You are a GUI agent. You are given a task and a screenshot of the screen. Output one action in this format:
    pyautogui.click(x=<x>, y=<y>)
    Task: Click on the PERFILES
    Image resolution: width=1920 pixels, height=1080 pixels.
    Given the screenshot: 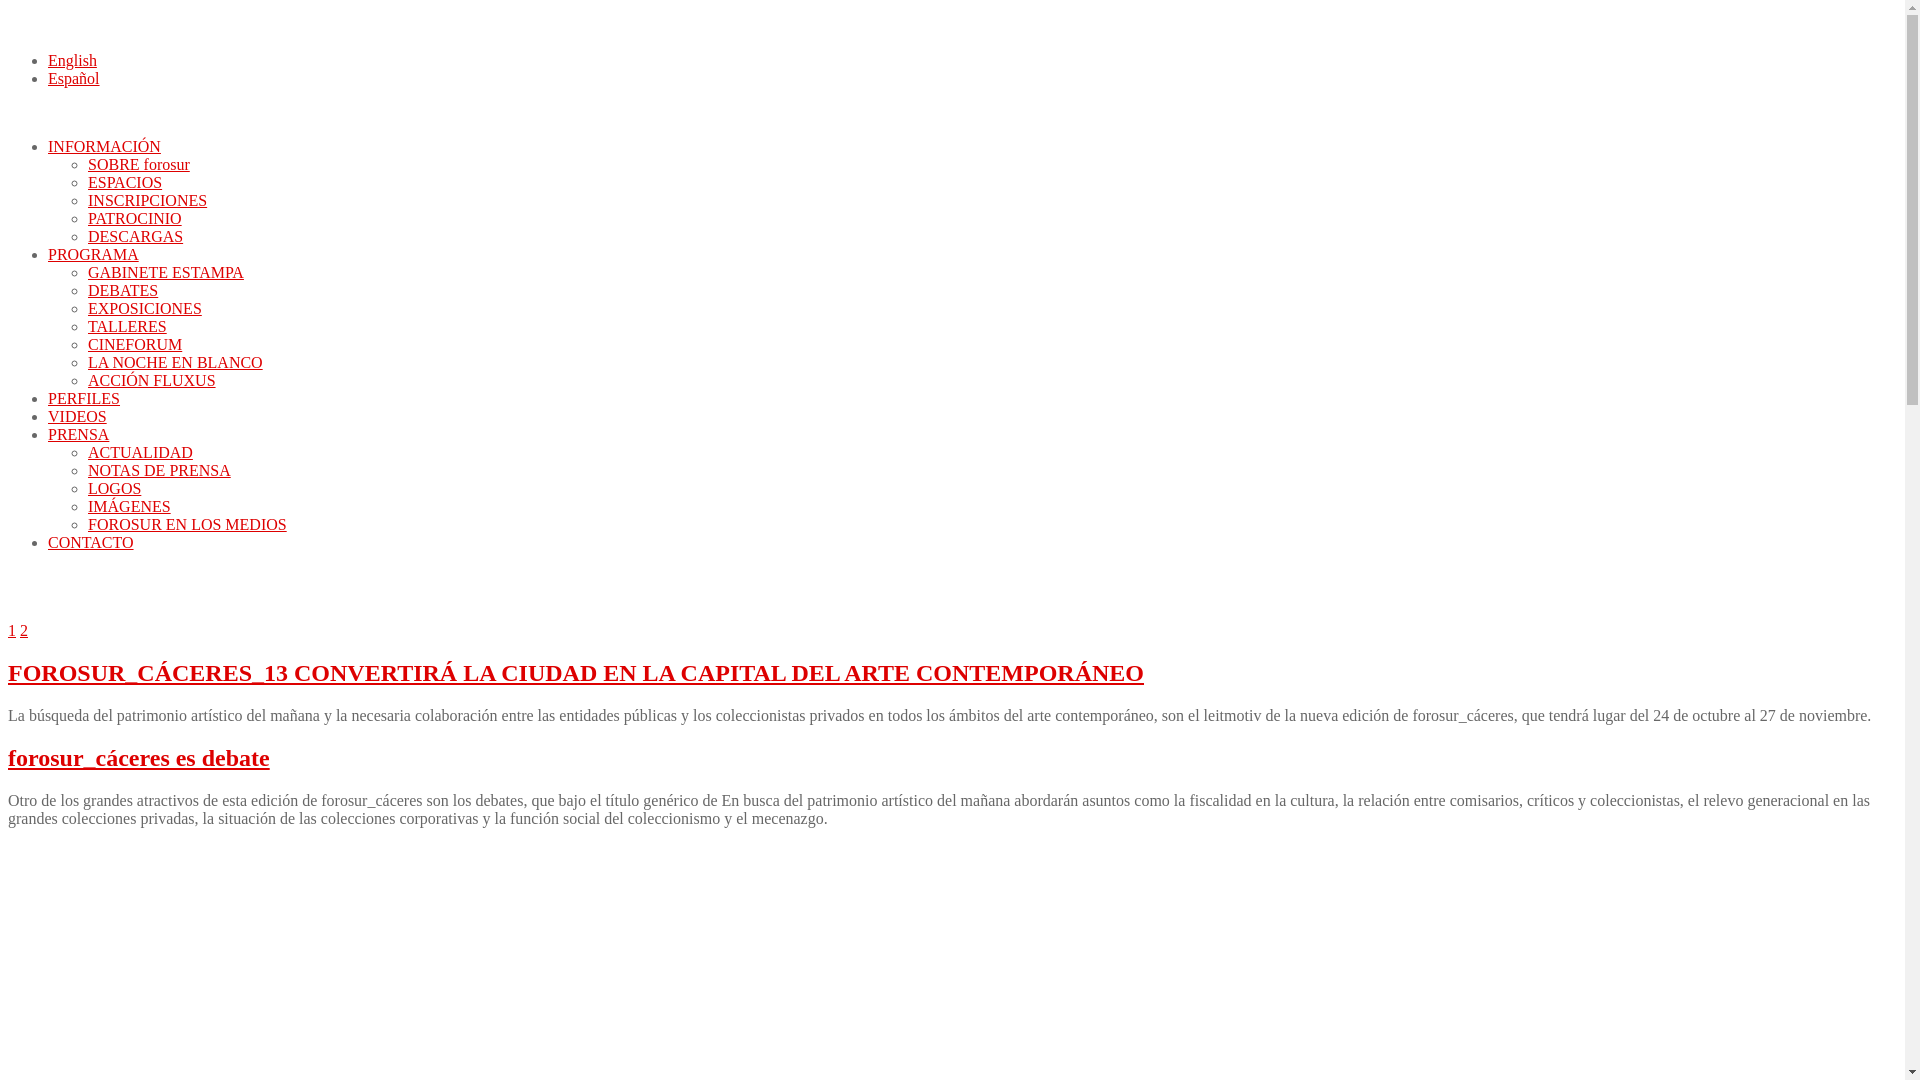 What is the action you would take?
    pyautogui.click(x=84, y=398)
    